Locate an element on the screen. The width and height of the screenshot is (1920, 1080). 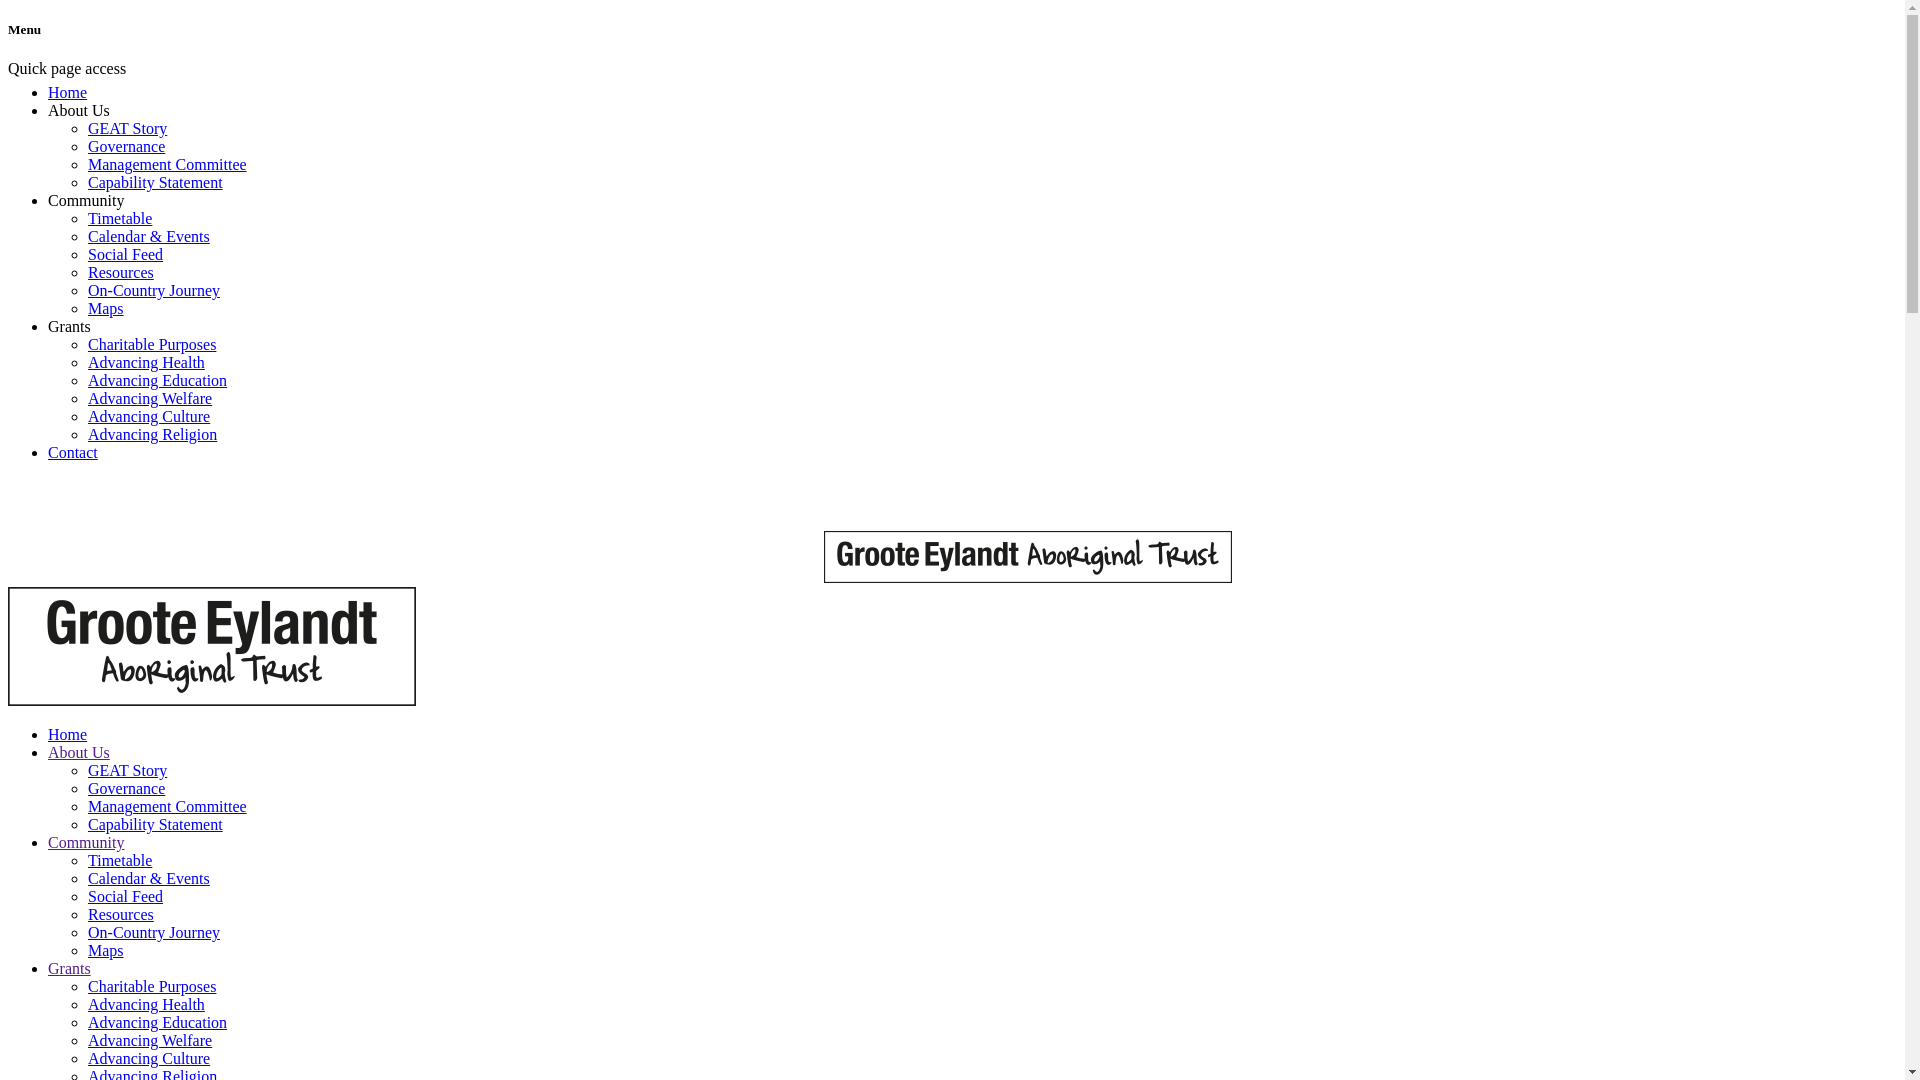
Grants is located at coordinates (70, 968).